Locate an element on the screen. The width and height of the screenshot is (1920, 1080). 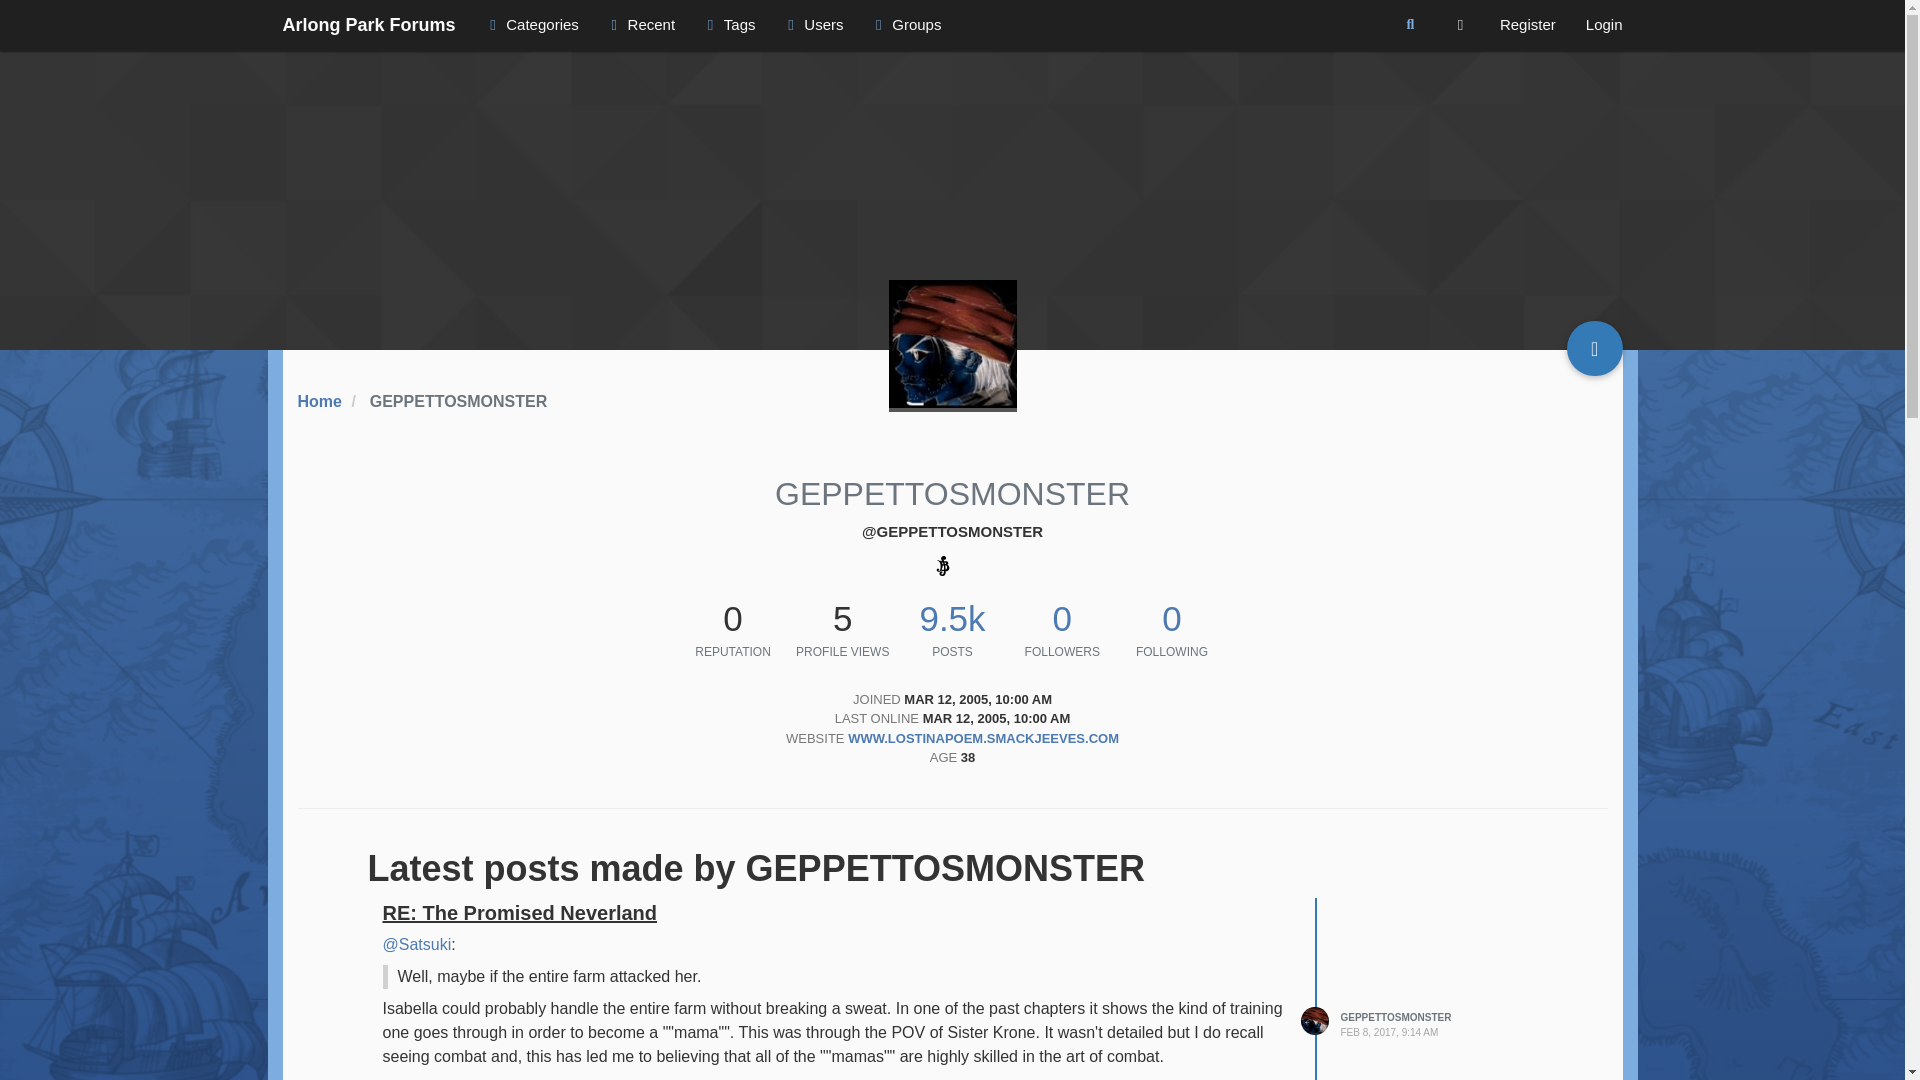
9.5k is located at coordinates (952, 618).